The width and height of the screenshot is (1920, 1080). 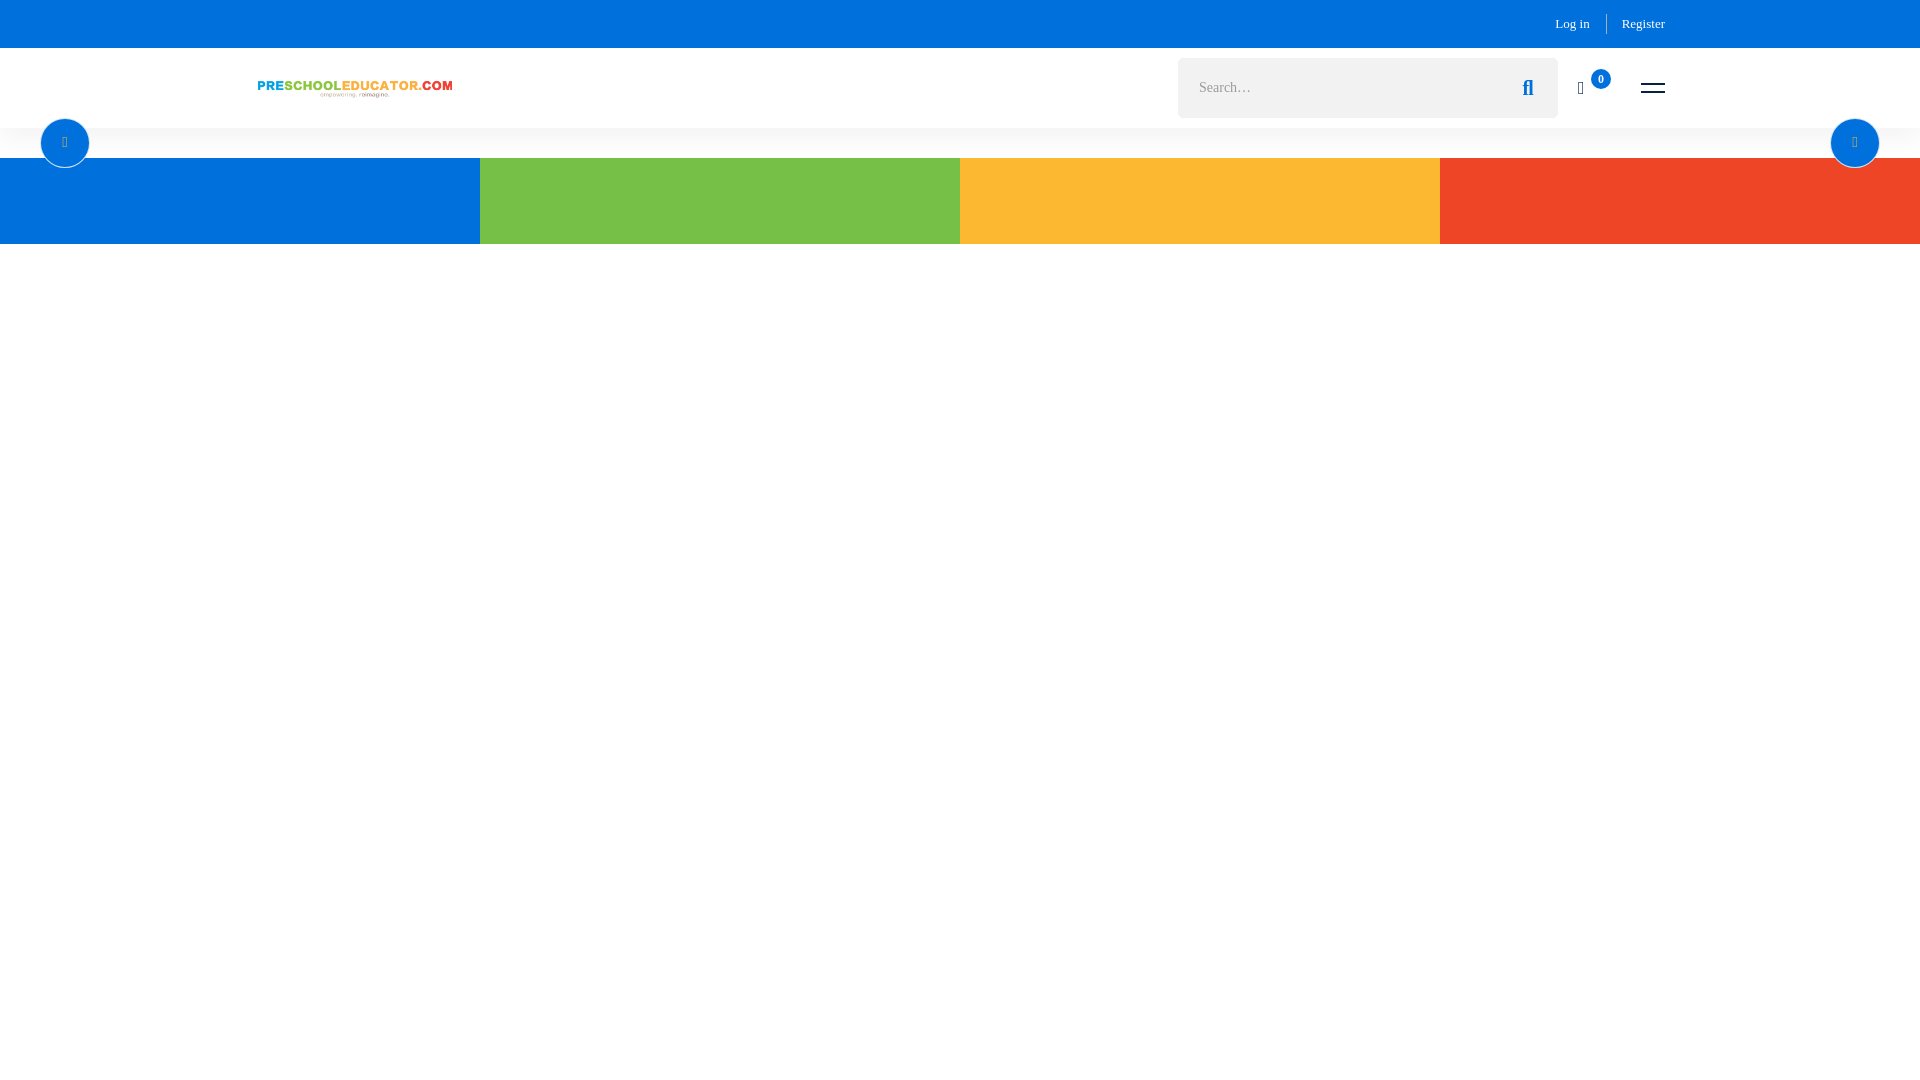 What do you see at coordinates (1594, 88) in the screenshot?
I see `View your shopping cart` at bounding box center [1594, 88].